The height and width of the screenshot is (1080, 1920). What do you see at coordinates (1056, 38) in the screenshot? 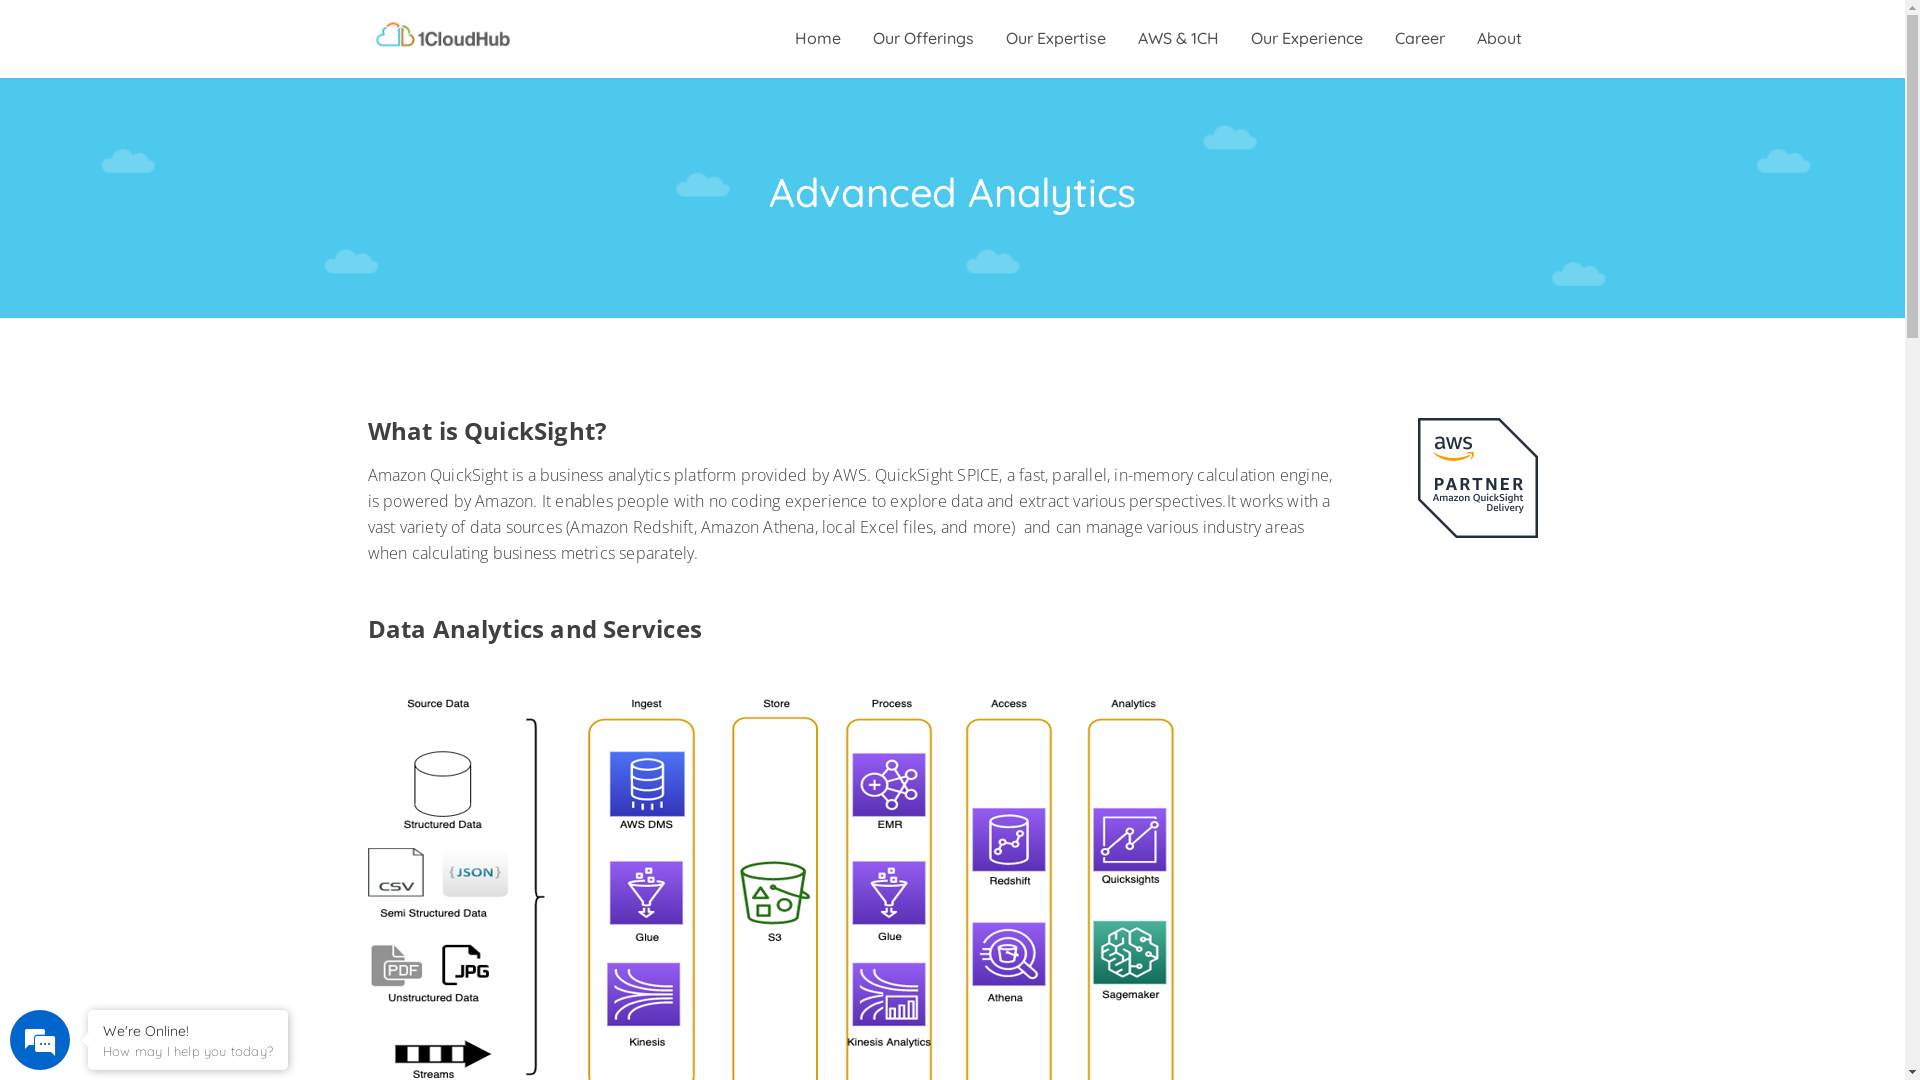
I see `Our Expertise` at bounding box center [1056, 38].